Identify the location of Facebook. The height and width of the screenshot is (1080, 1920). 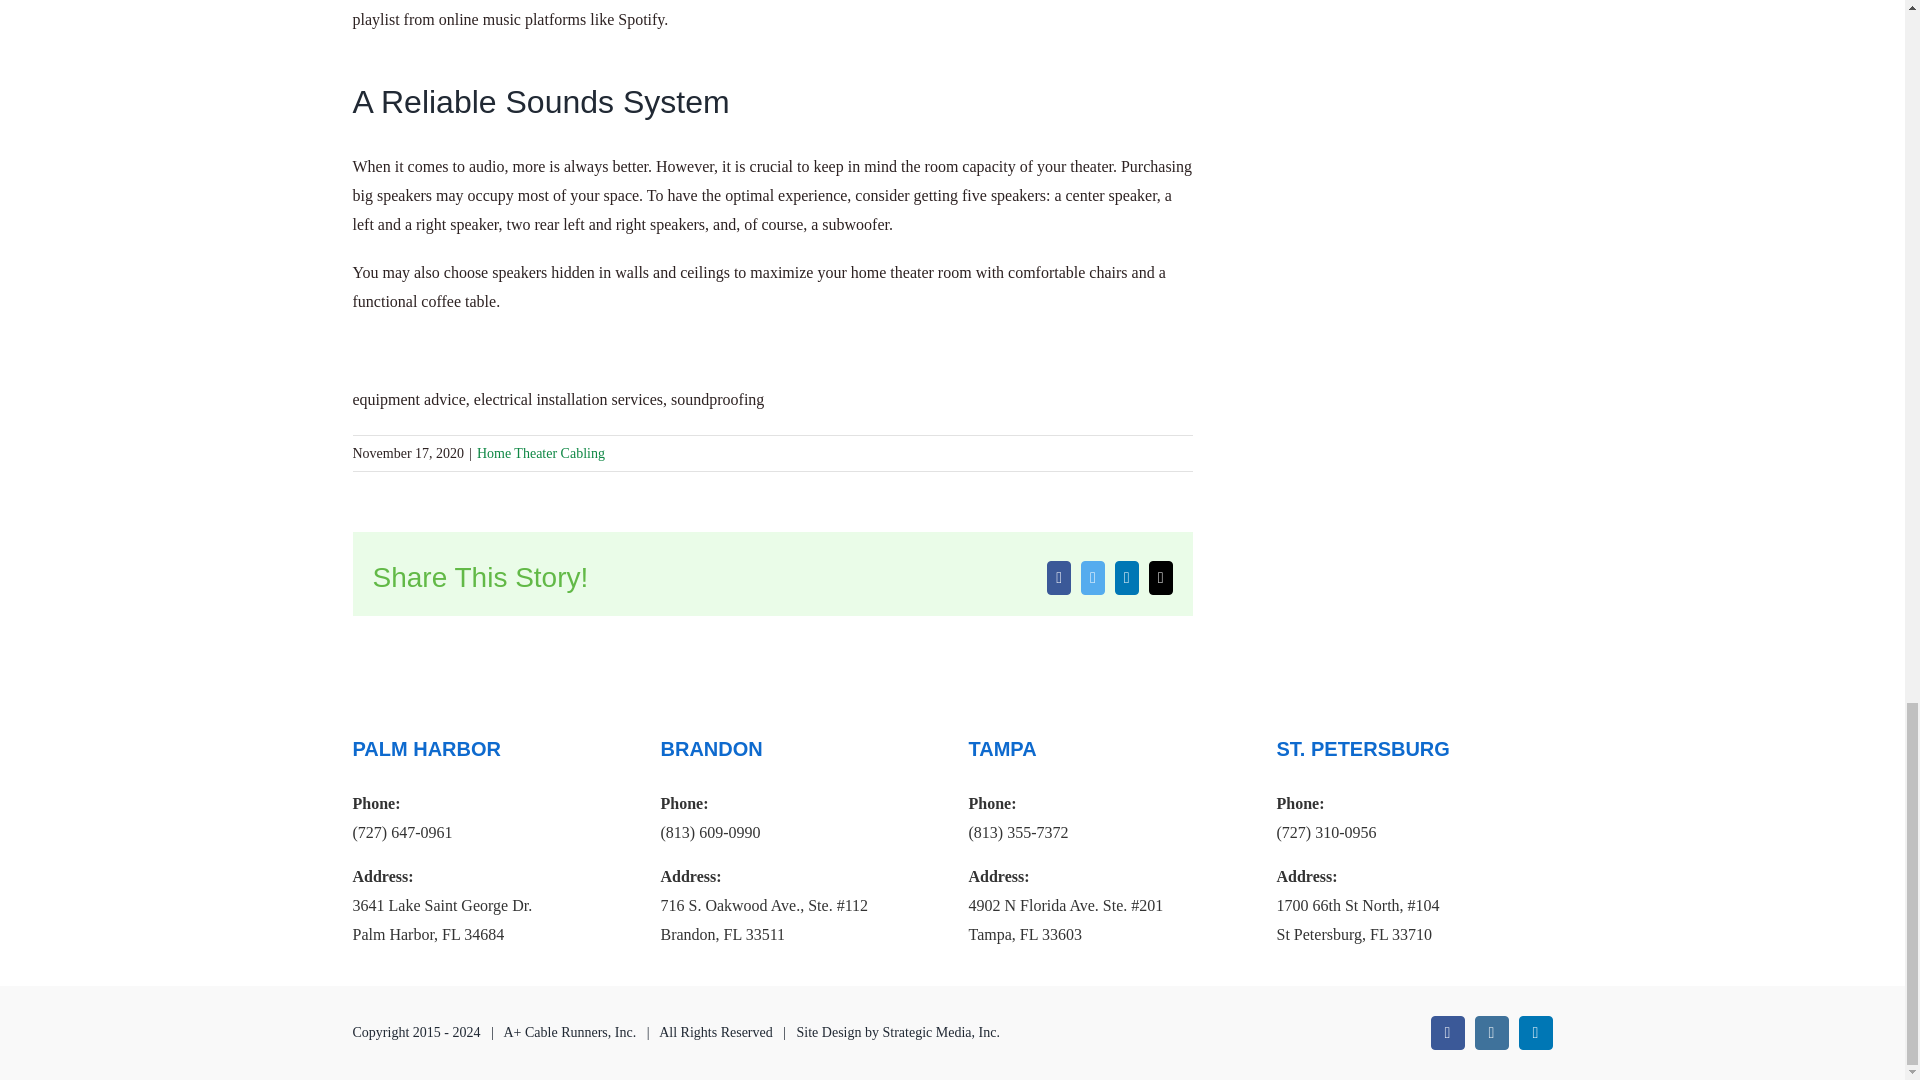
(1446, 1032).